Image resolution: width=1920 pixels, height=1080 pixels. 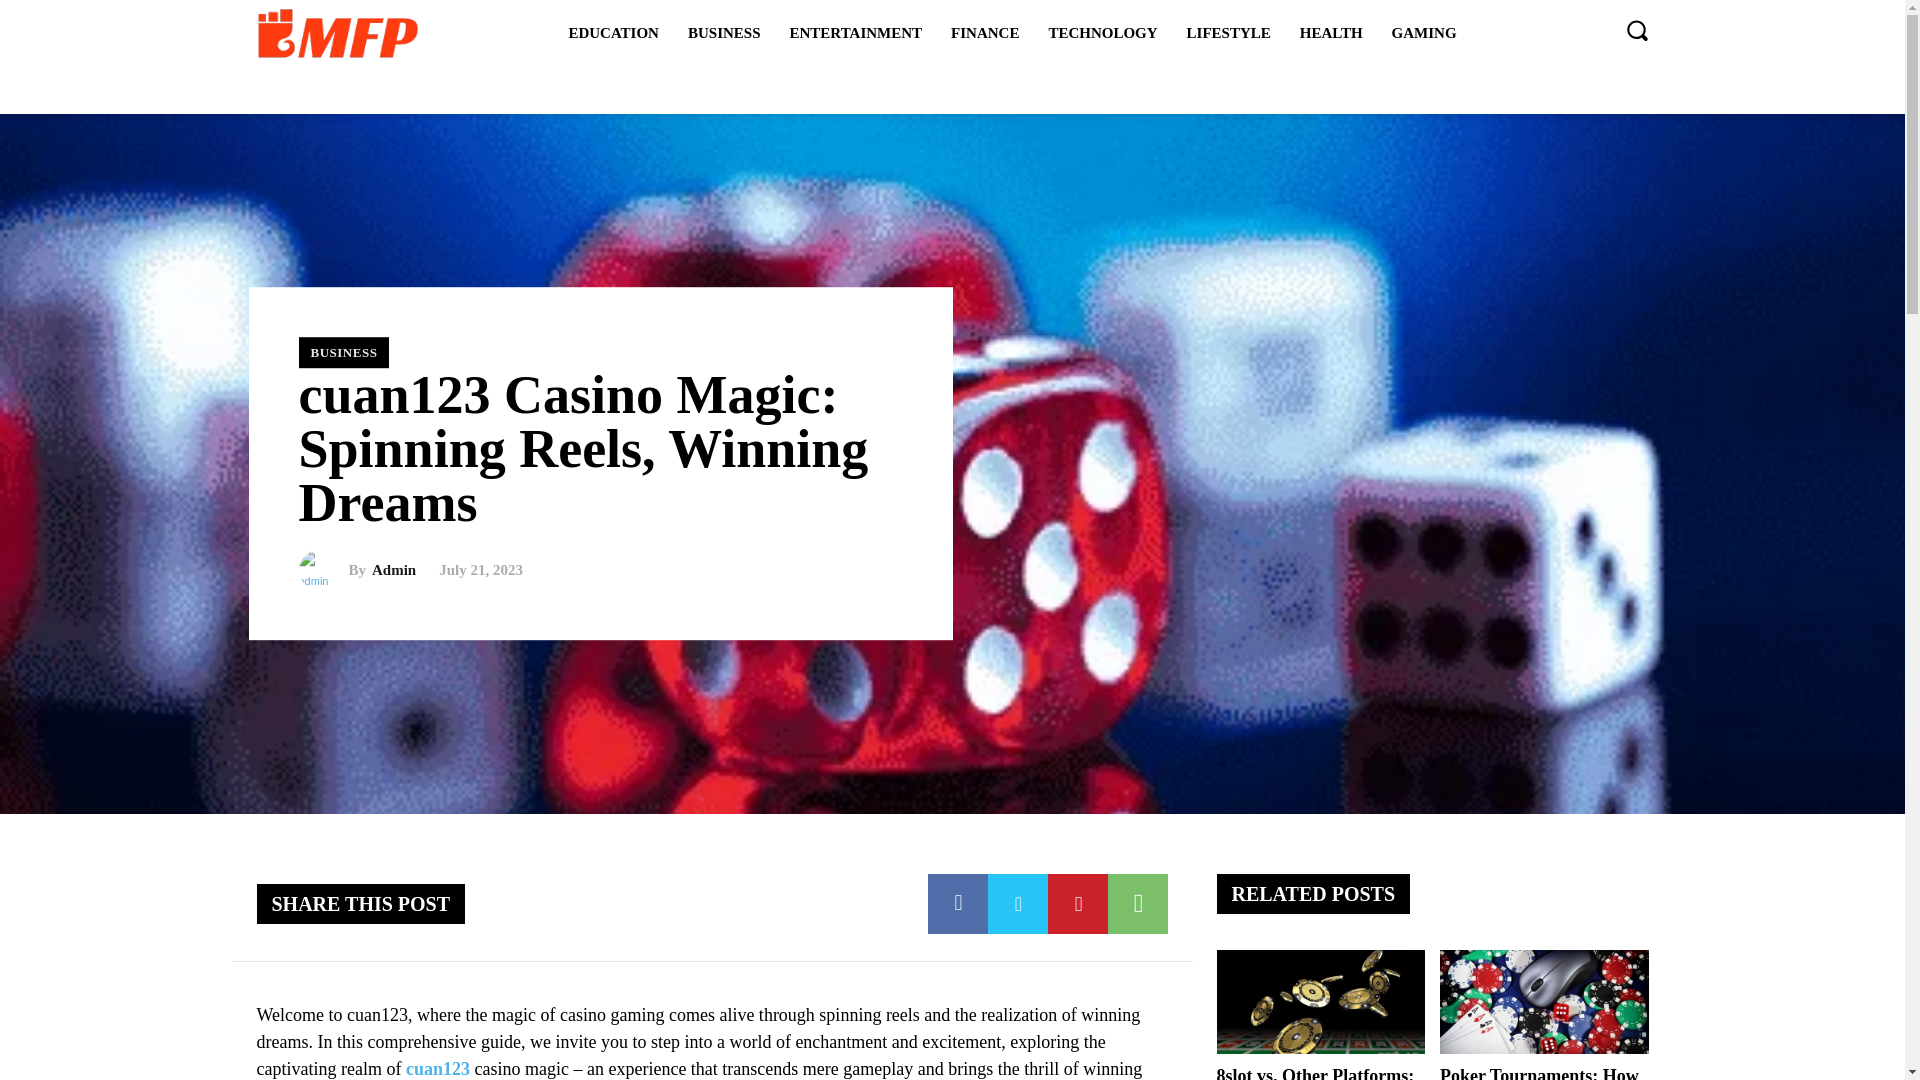 What do you see at coordinates (1331, 32) in the screenshot?
I see `HEALTH` at bounding box center [1331, 32].